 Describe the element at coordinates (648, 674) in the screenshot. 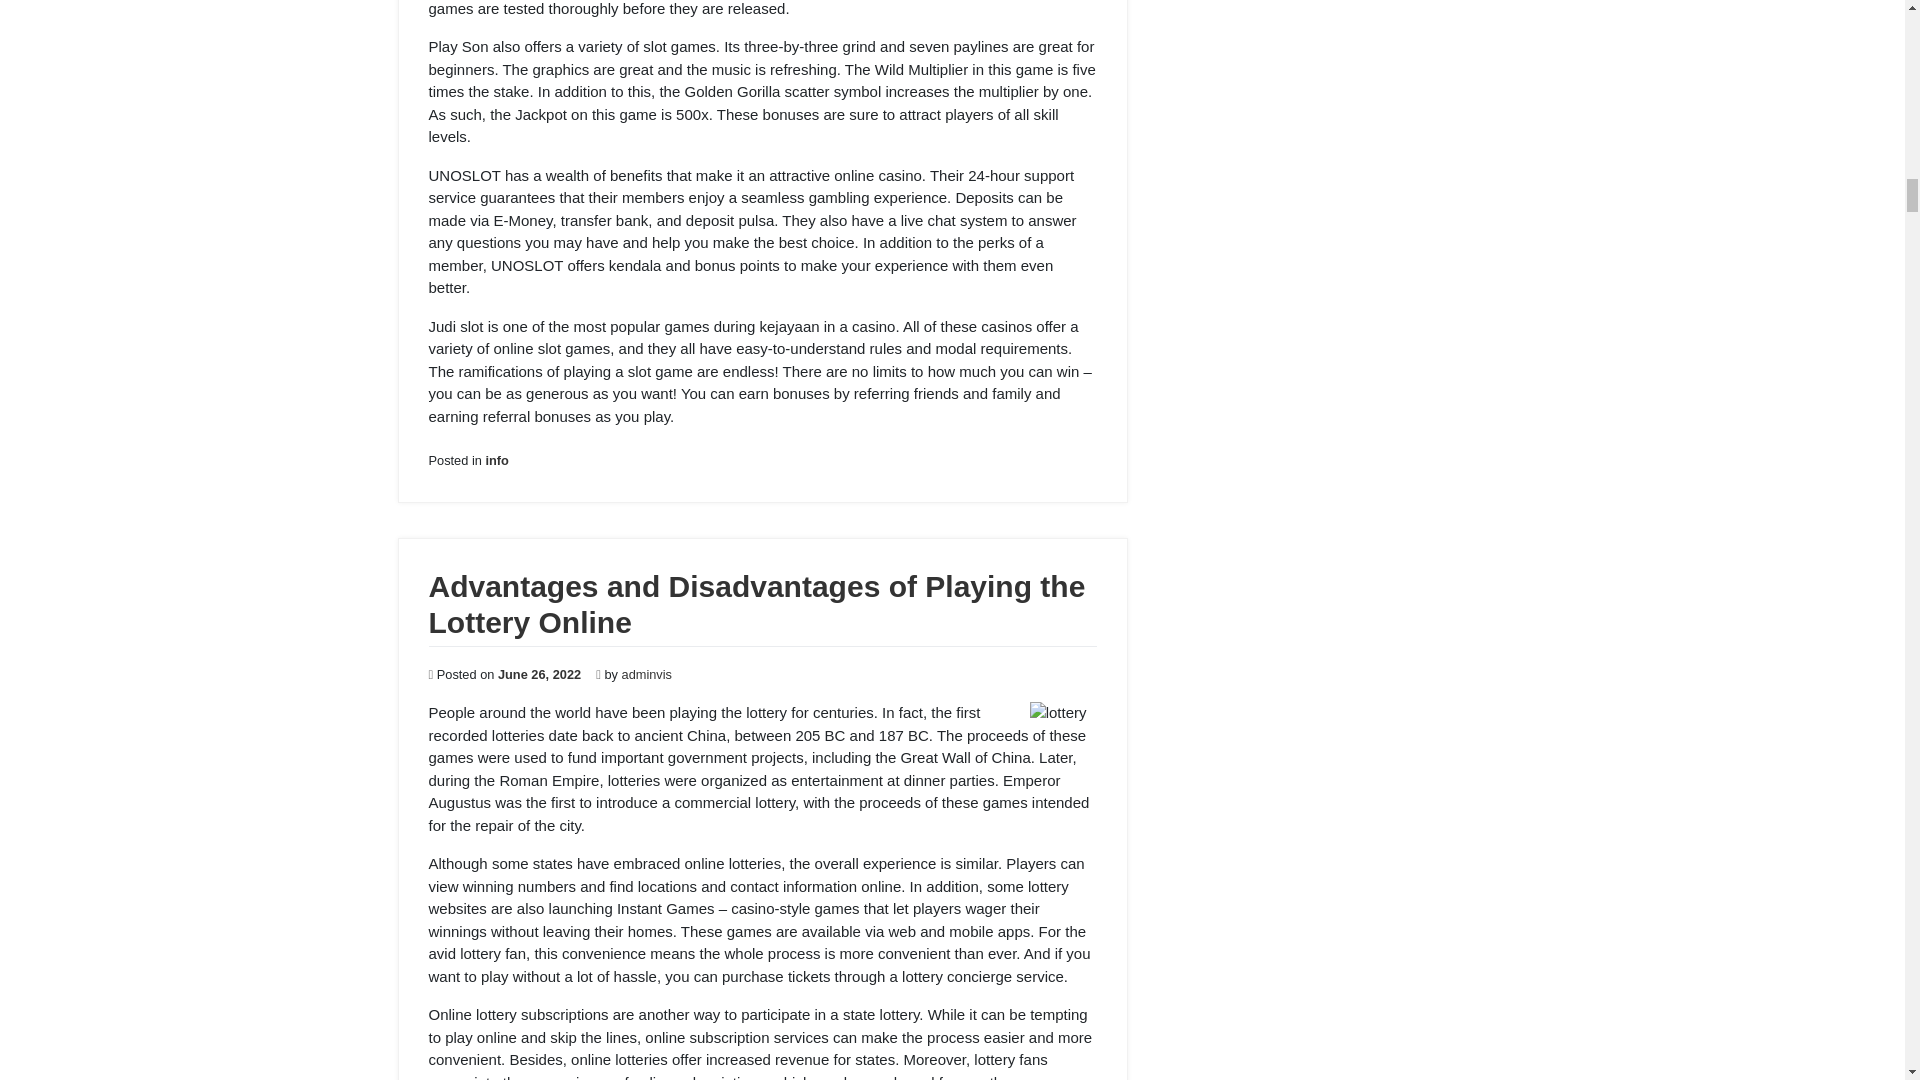

I see `adminvis` at that location.